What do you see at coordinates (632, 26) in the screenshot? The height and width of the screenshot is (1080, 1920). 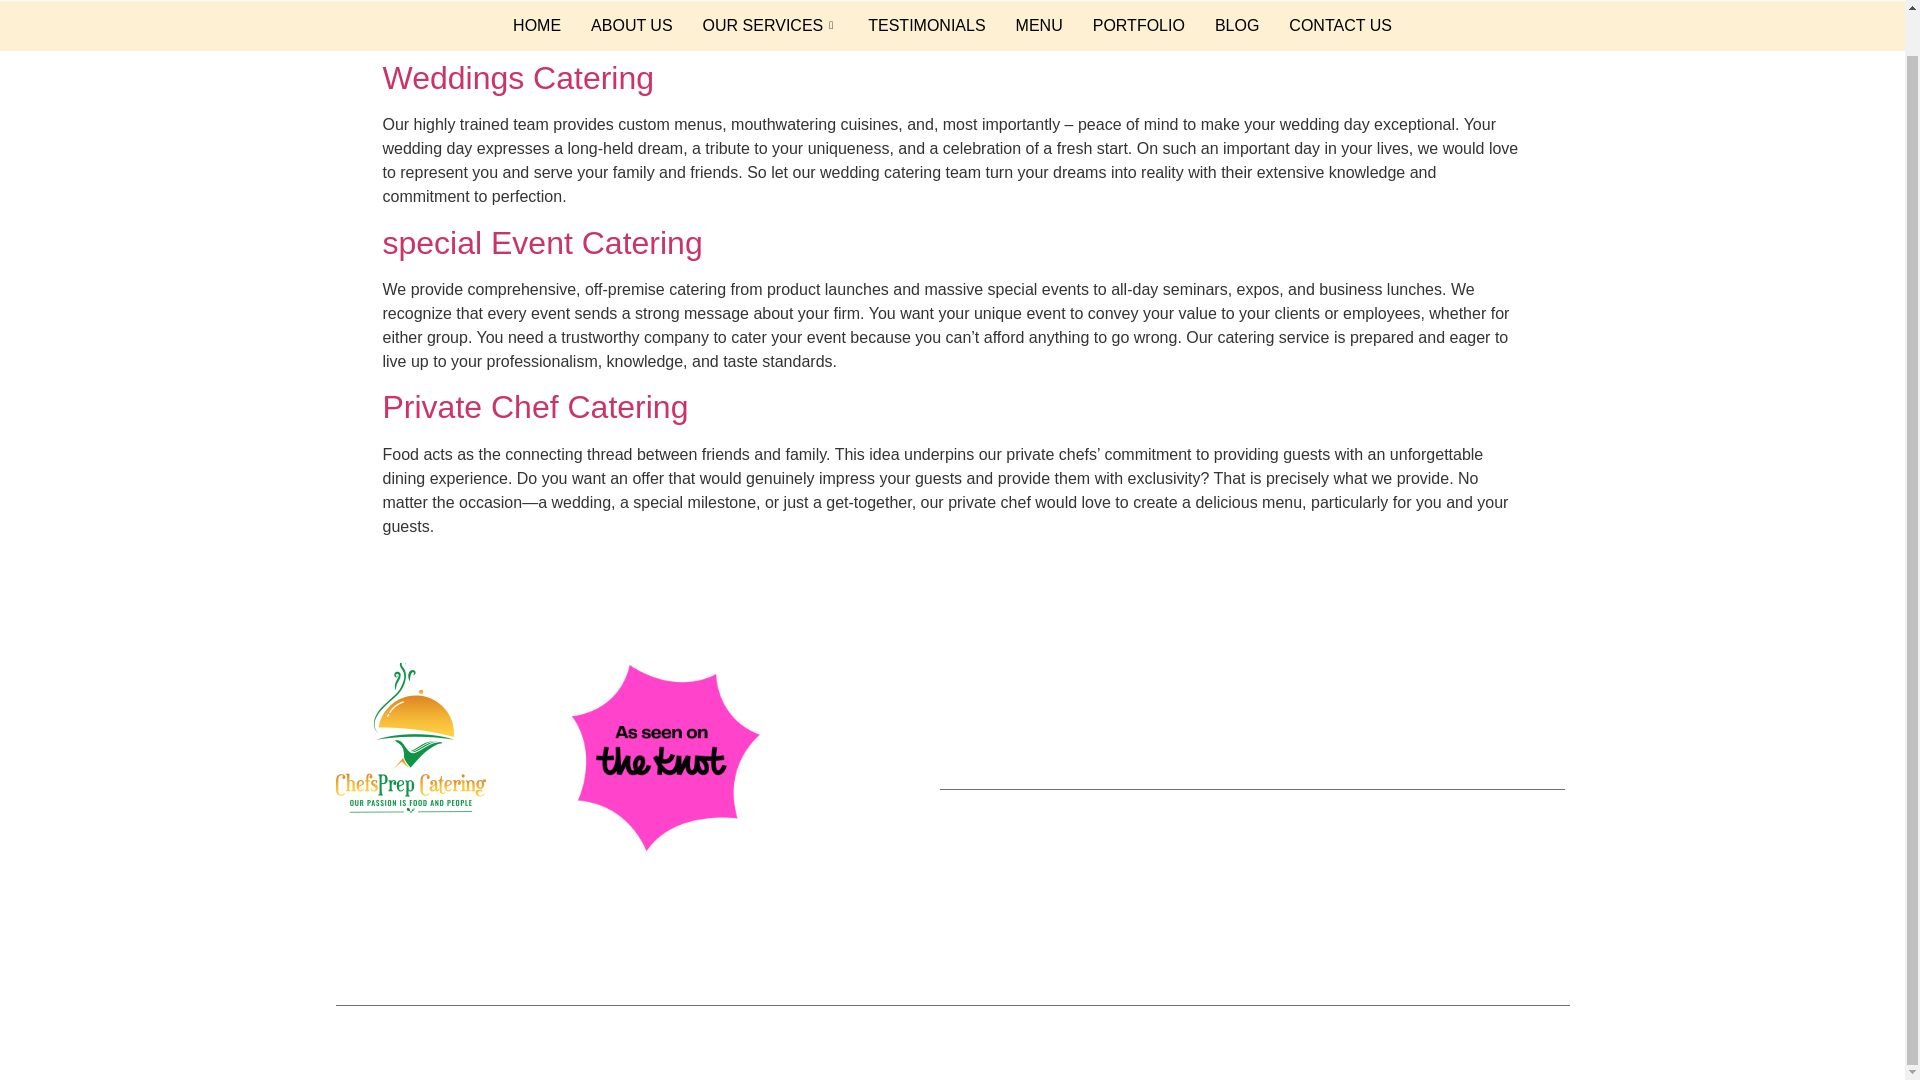 I see `ABOUT US` at bounding box center [632, 26].